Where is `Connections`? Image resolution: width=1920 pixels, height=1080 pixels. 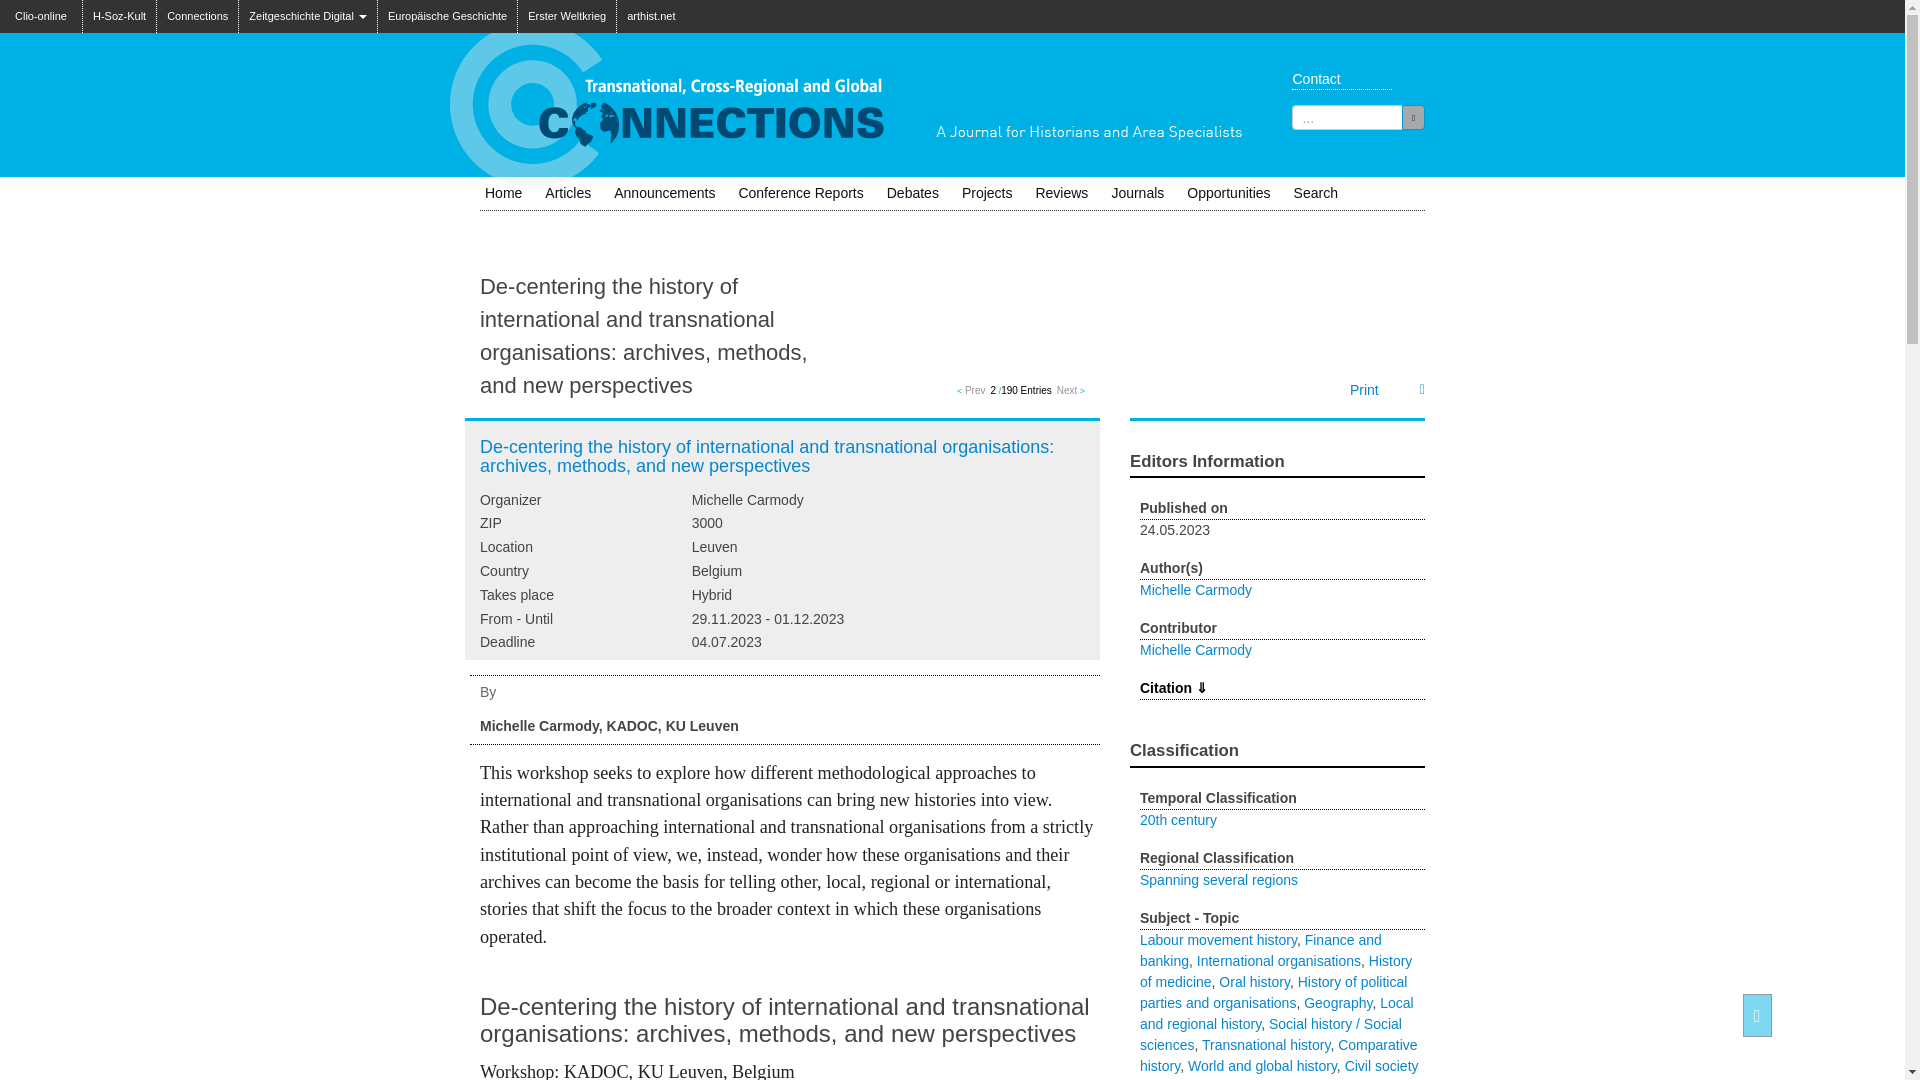
Connections is located at coordinates (198, 16).